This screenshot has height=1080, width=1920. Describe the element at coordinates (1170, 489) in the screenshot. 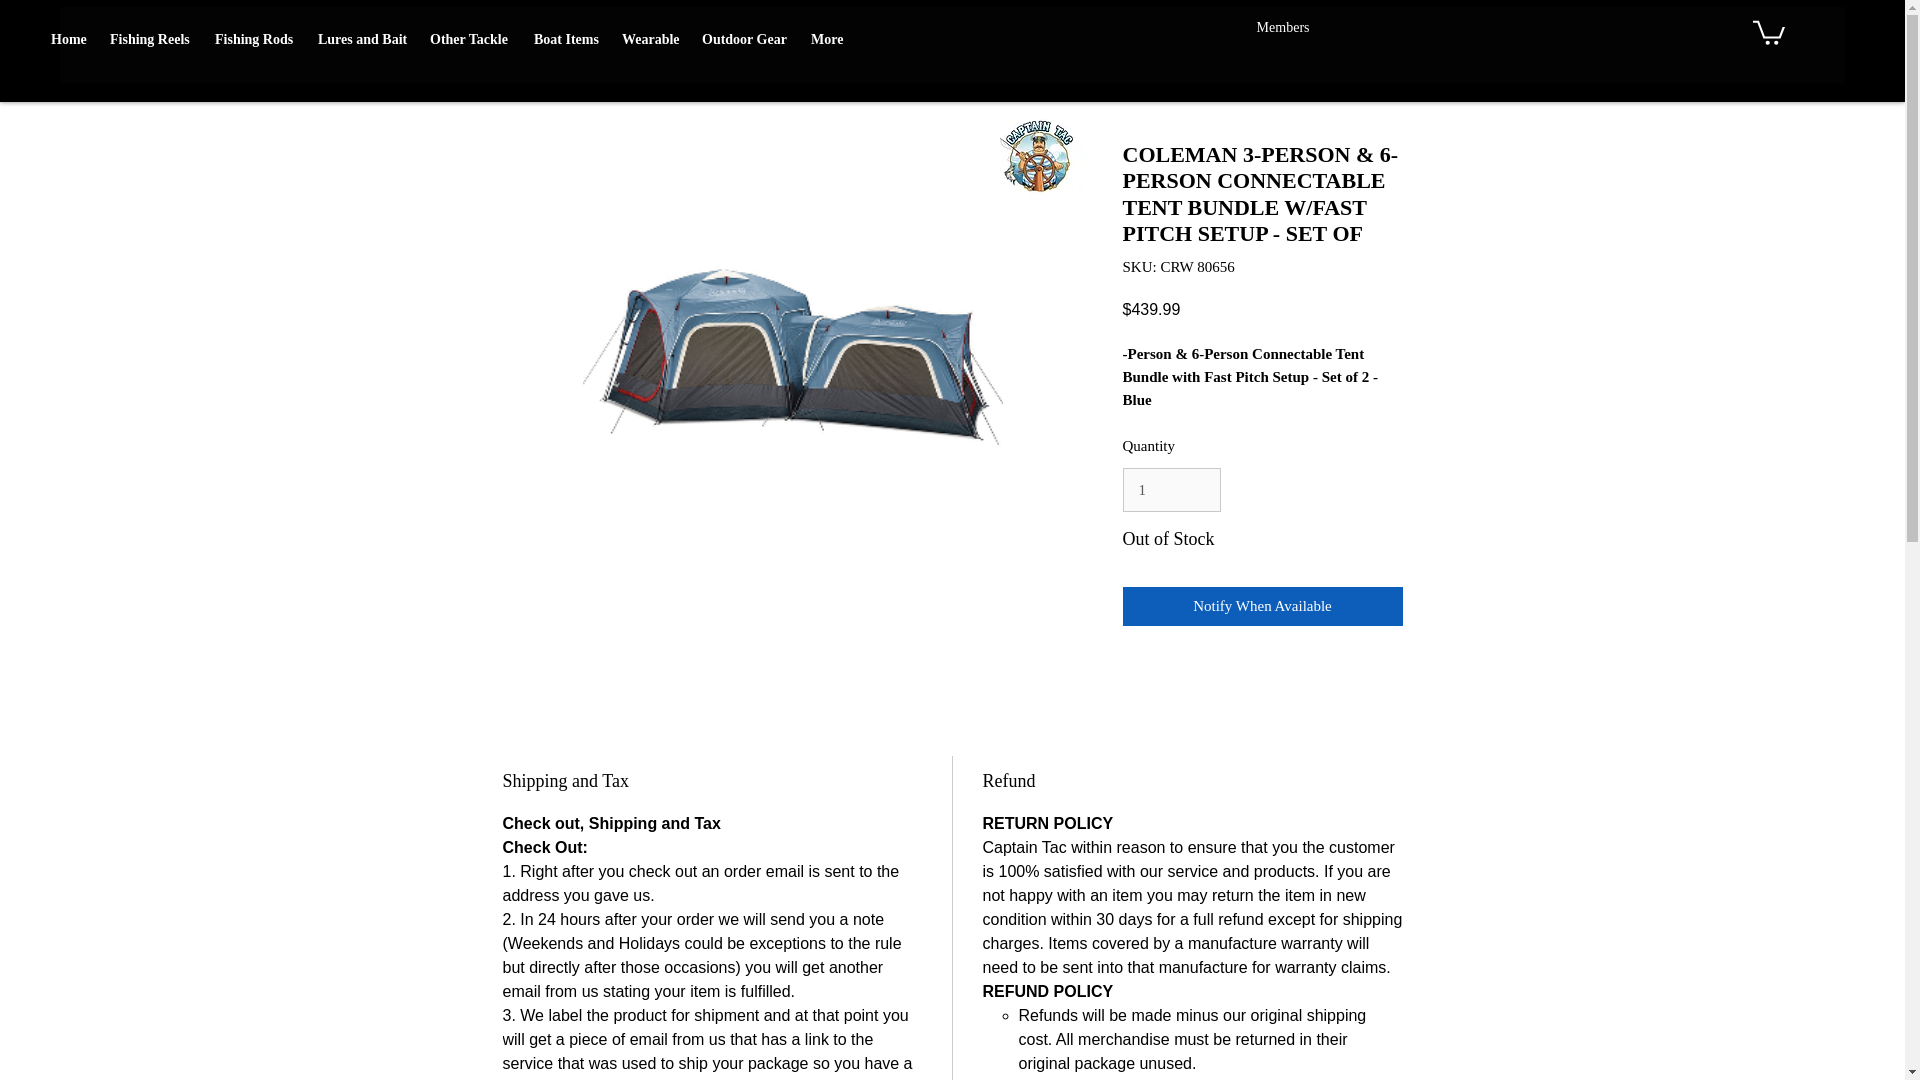

I see `1` at that location.